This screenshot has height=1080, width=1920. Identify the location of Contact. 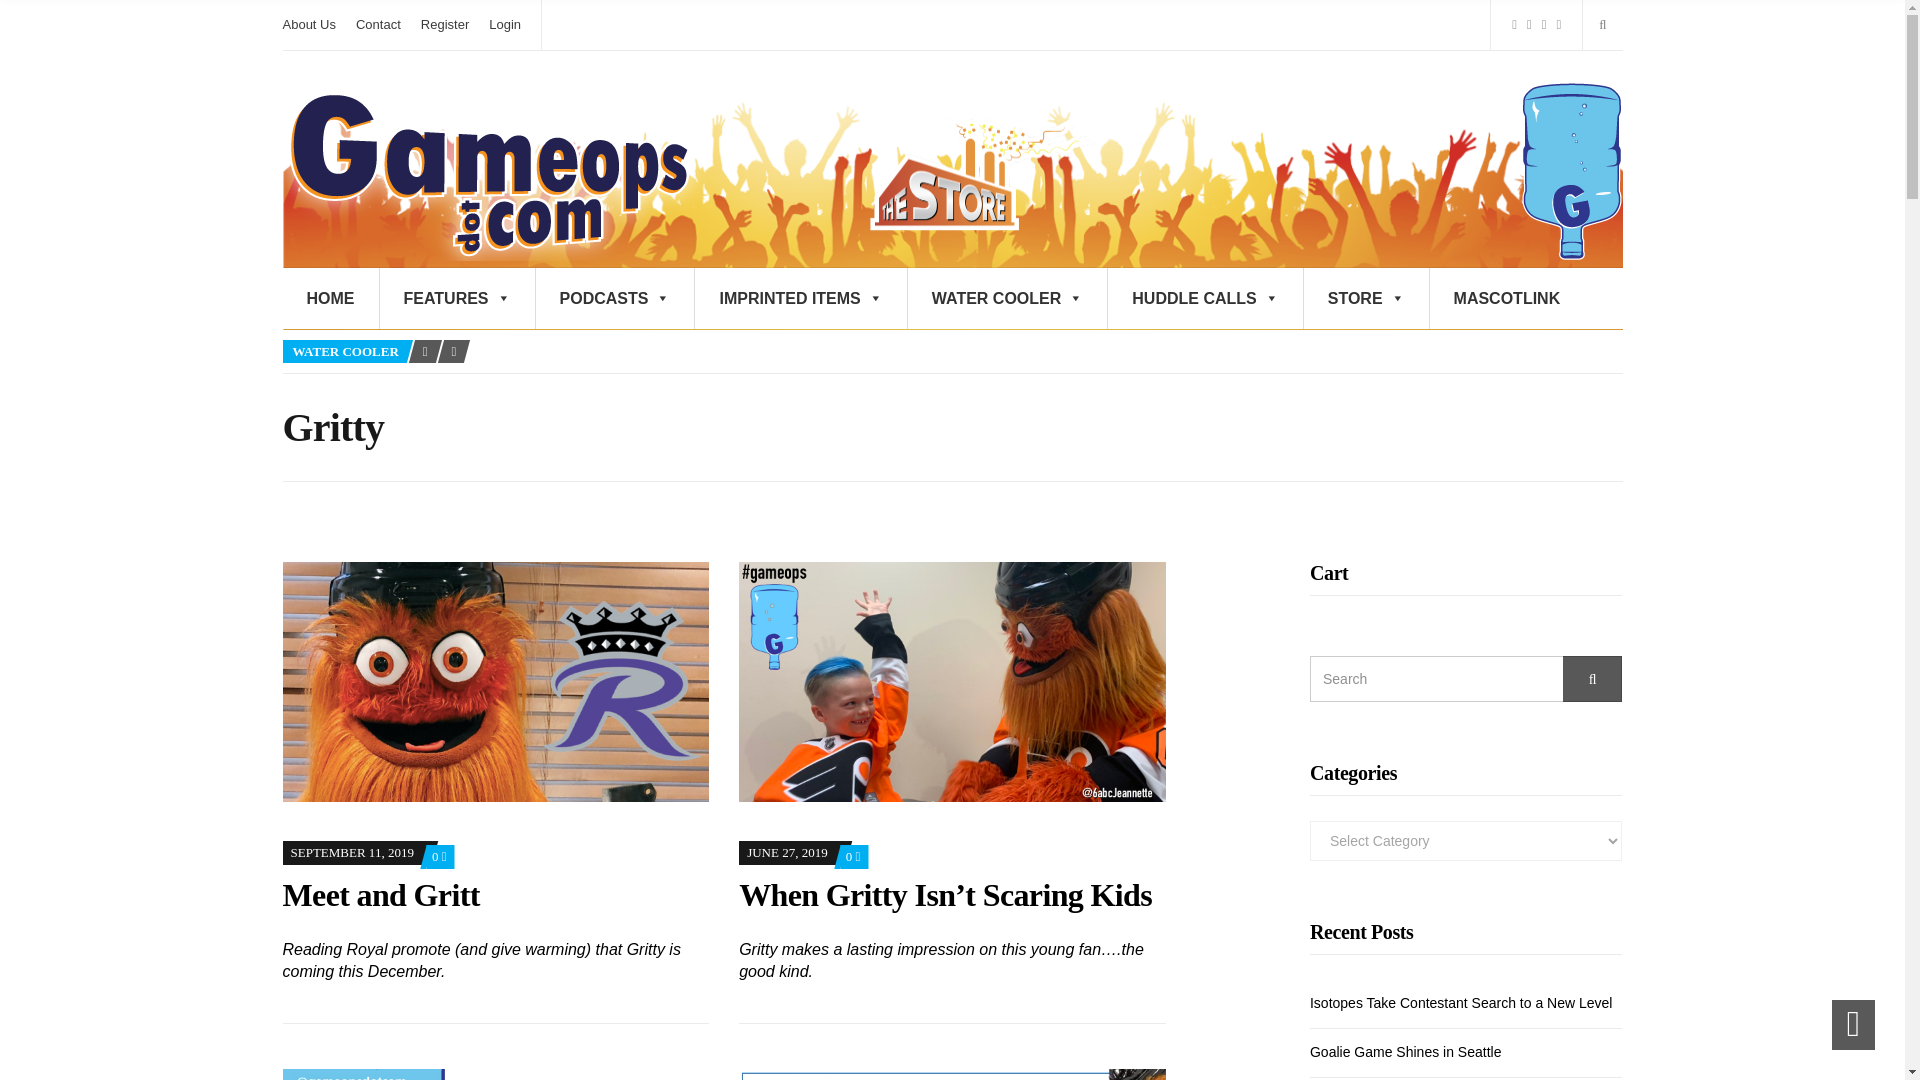
(378, 24).